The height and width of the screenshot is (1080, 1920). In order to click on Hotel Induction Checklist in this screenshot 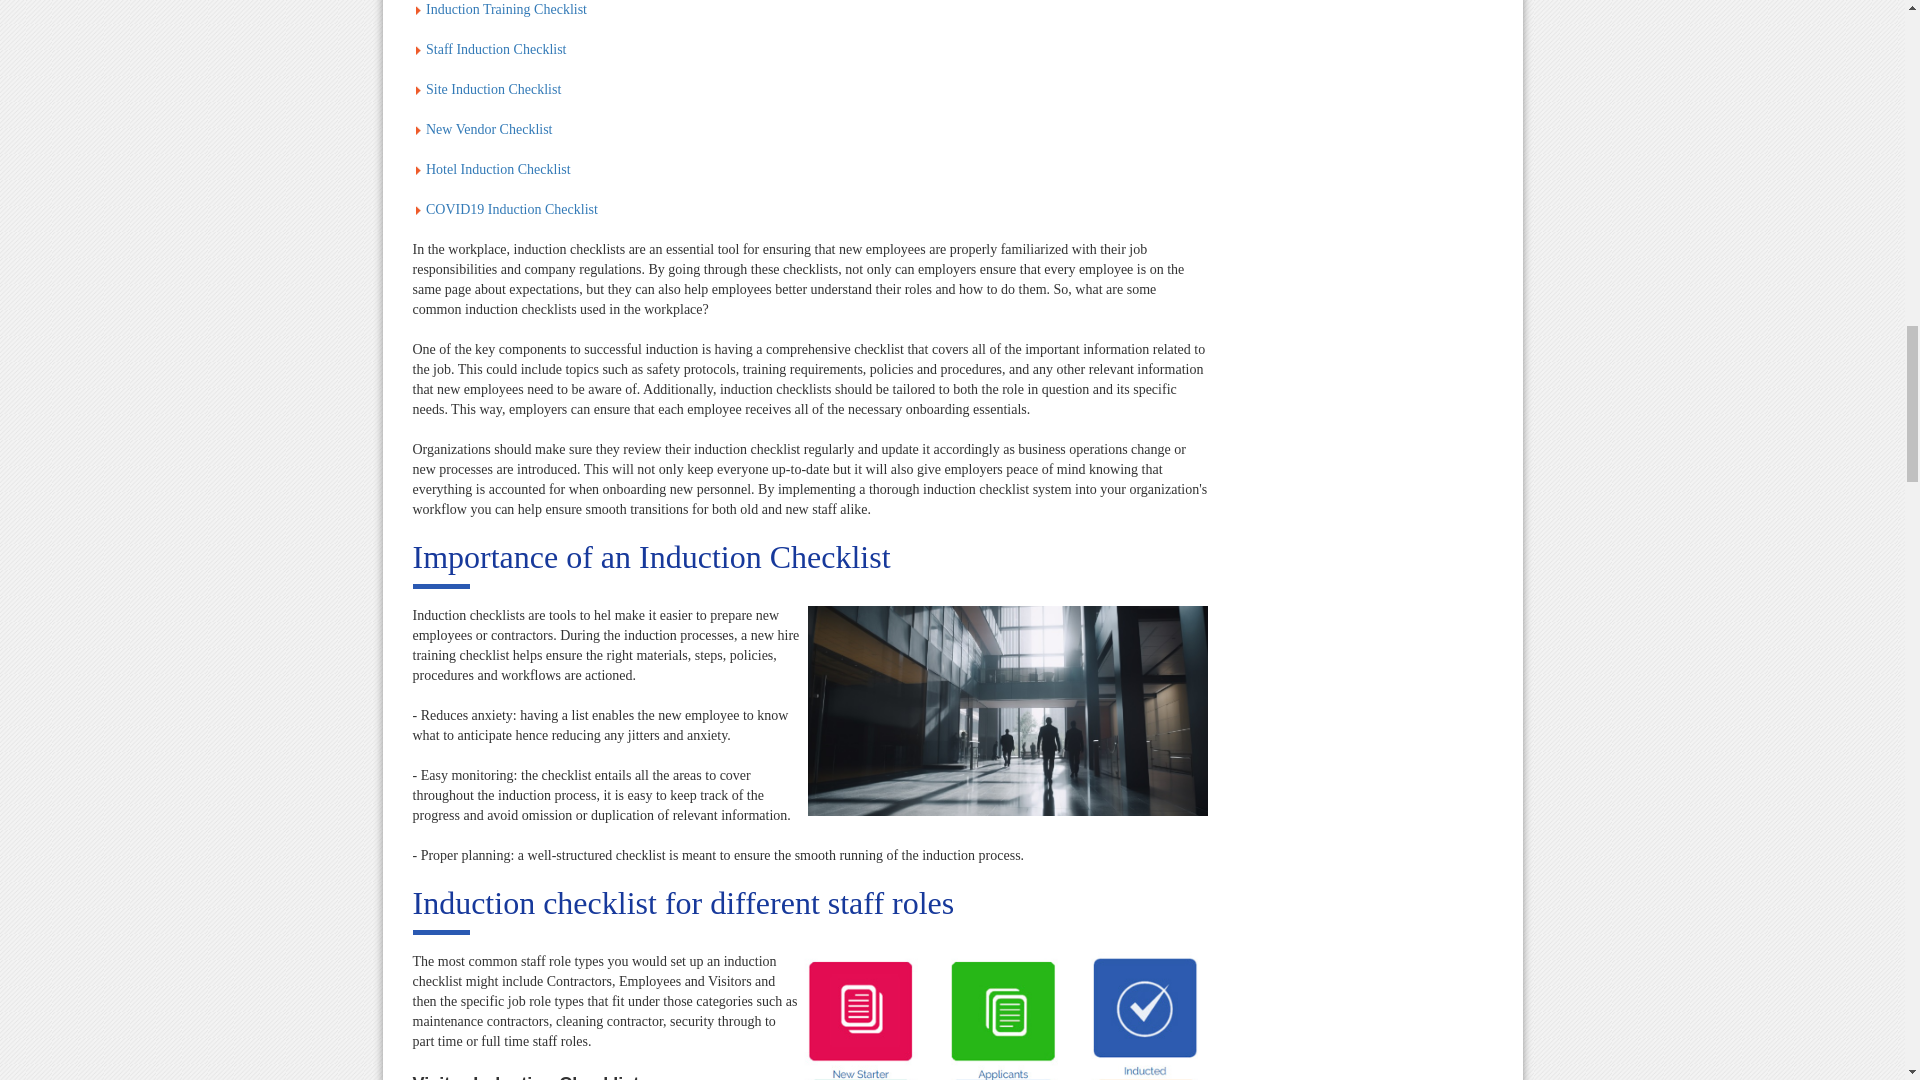, I will do `click(498, 170)`.